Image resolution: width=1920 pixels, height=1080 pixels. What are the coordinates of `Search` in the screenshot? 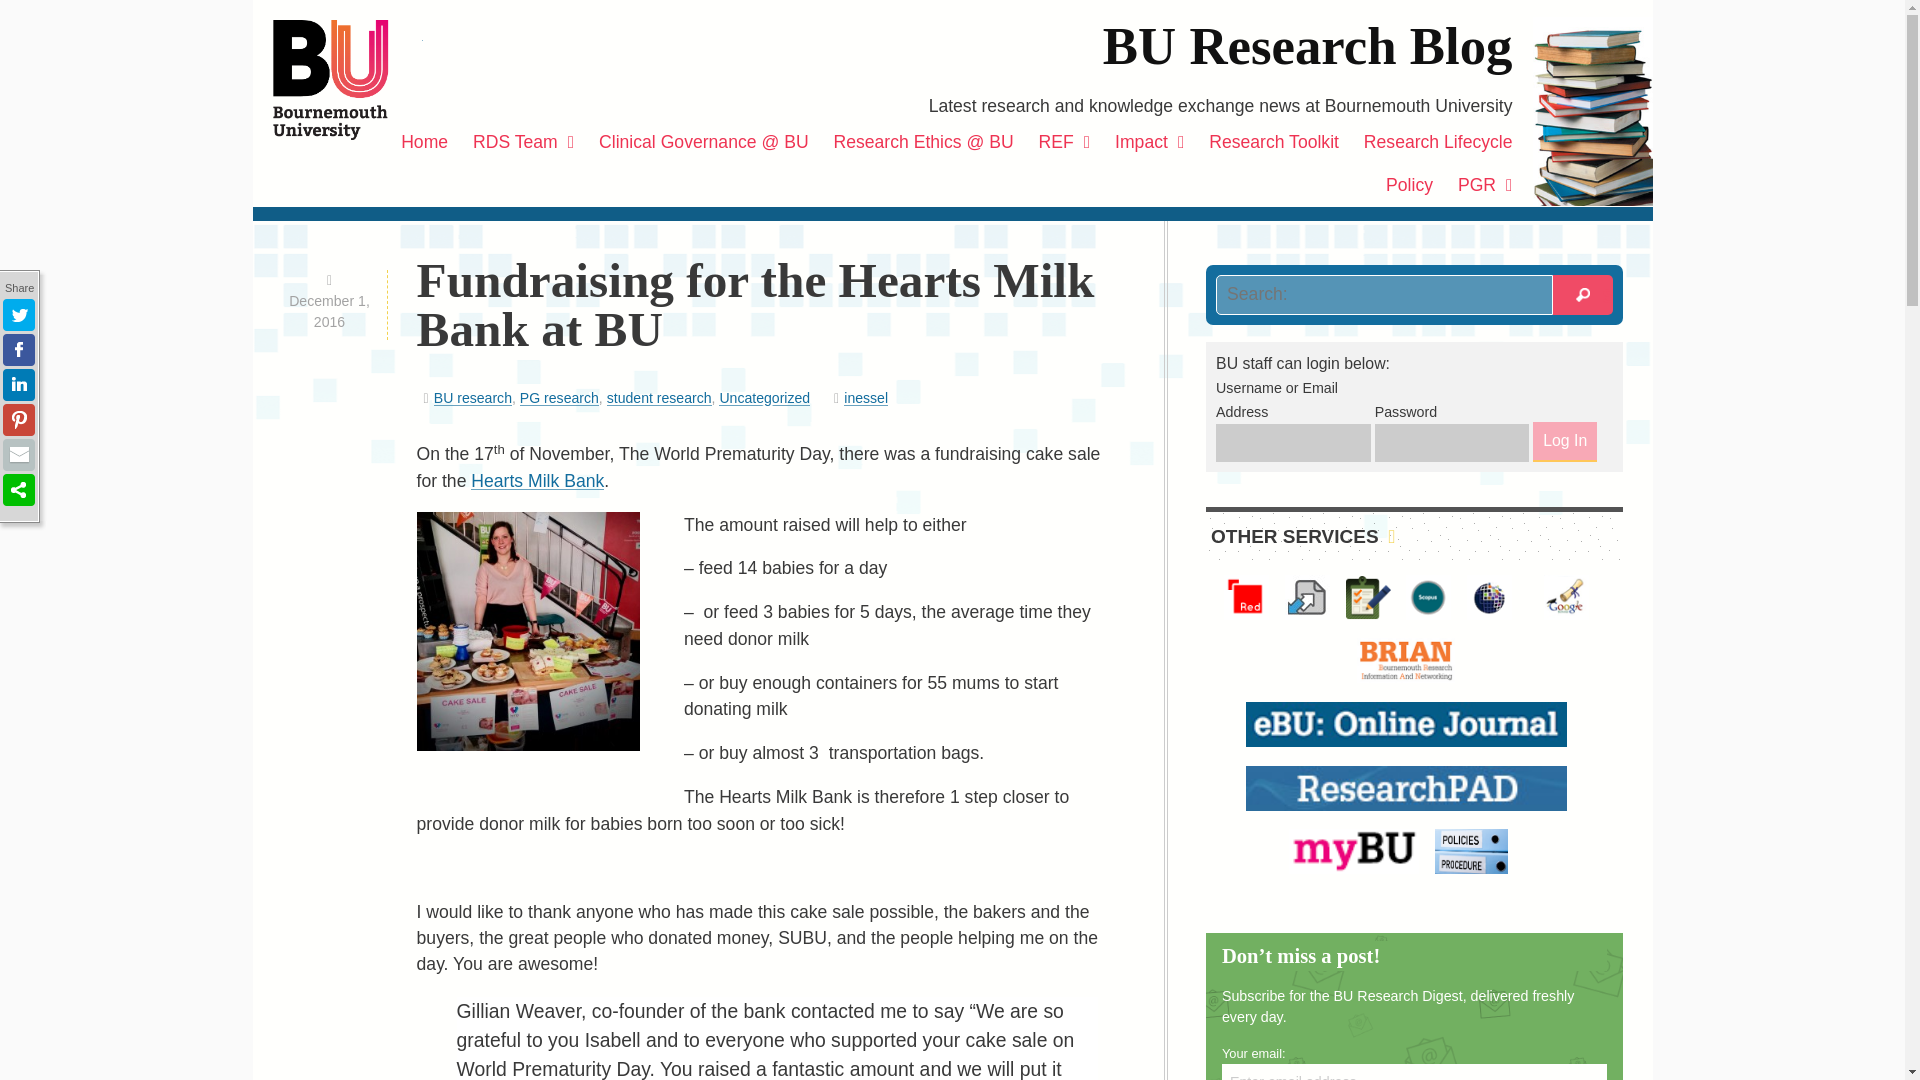 It's located at (1582, 295).